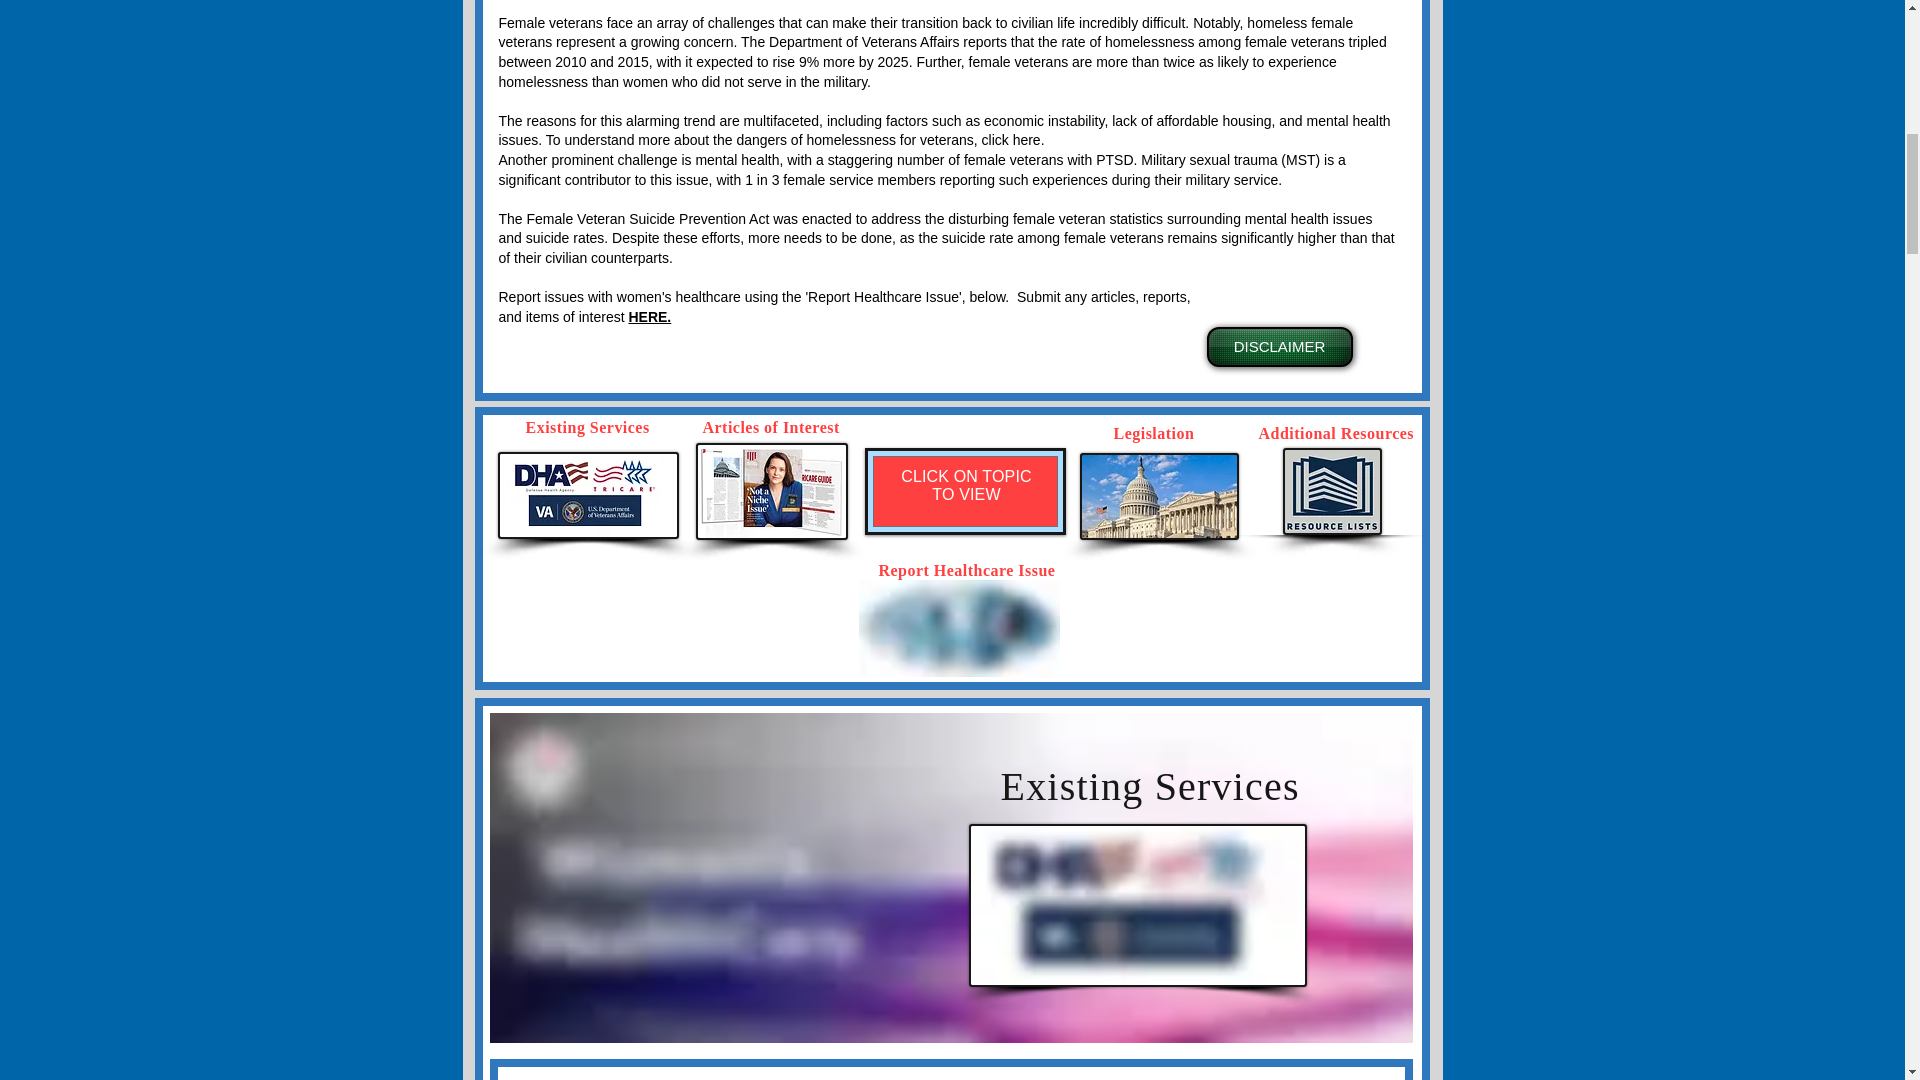 The height and width of the screenshot is (1080, 1920). What do you see at coordinates (942, 52) in the screenshot?
I see `tripled between 2010 and 2015` at bounding box center [942, 52].